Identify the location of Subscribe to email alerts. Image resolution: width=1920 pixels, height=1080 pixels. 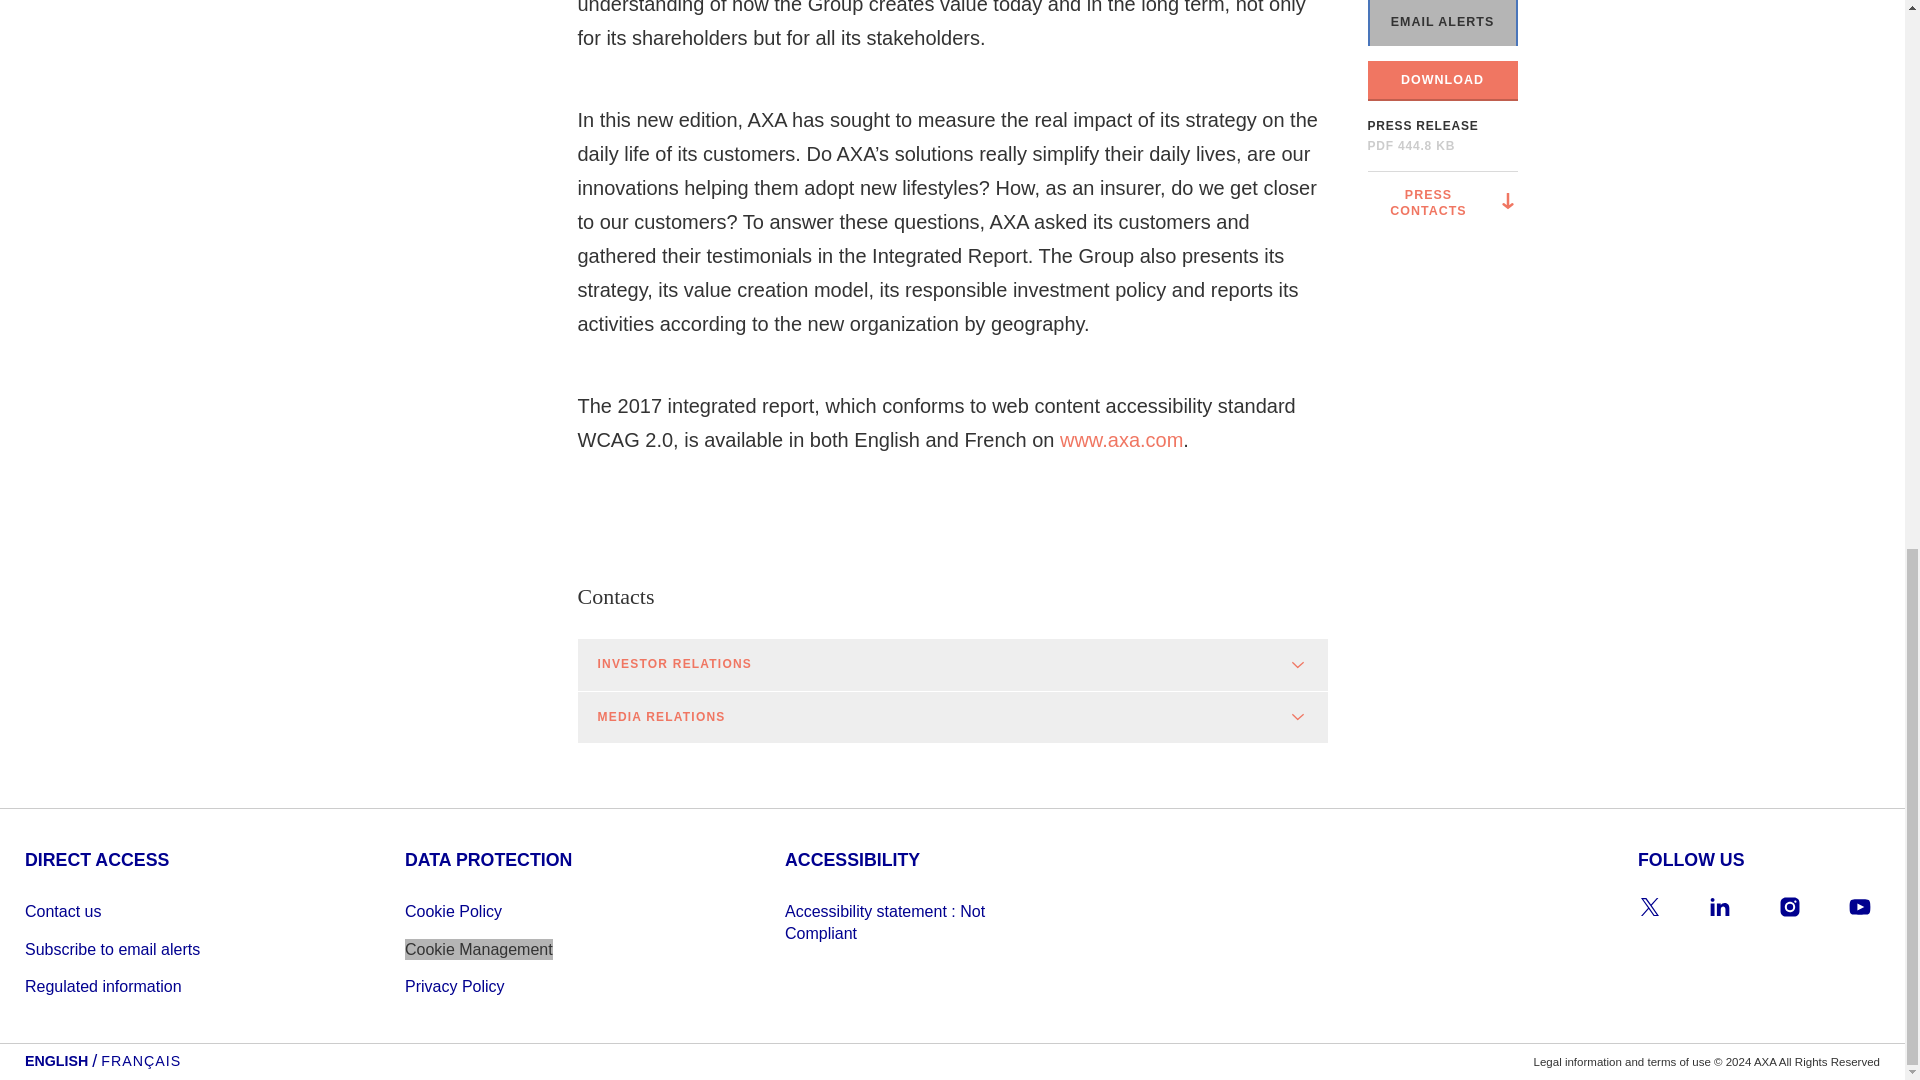
(149, 949).